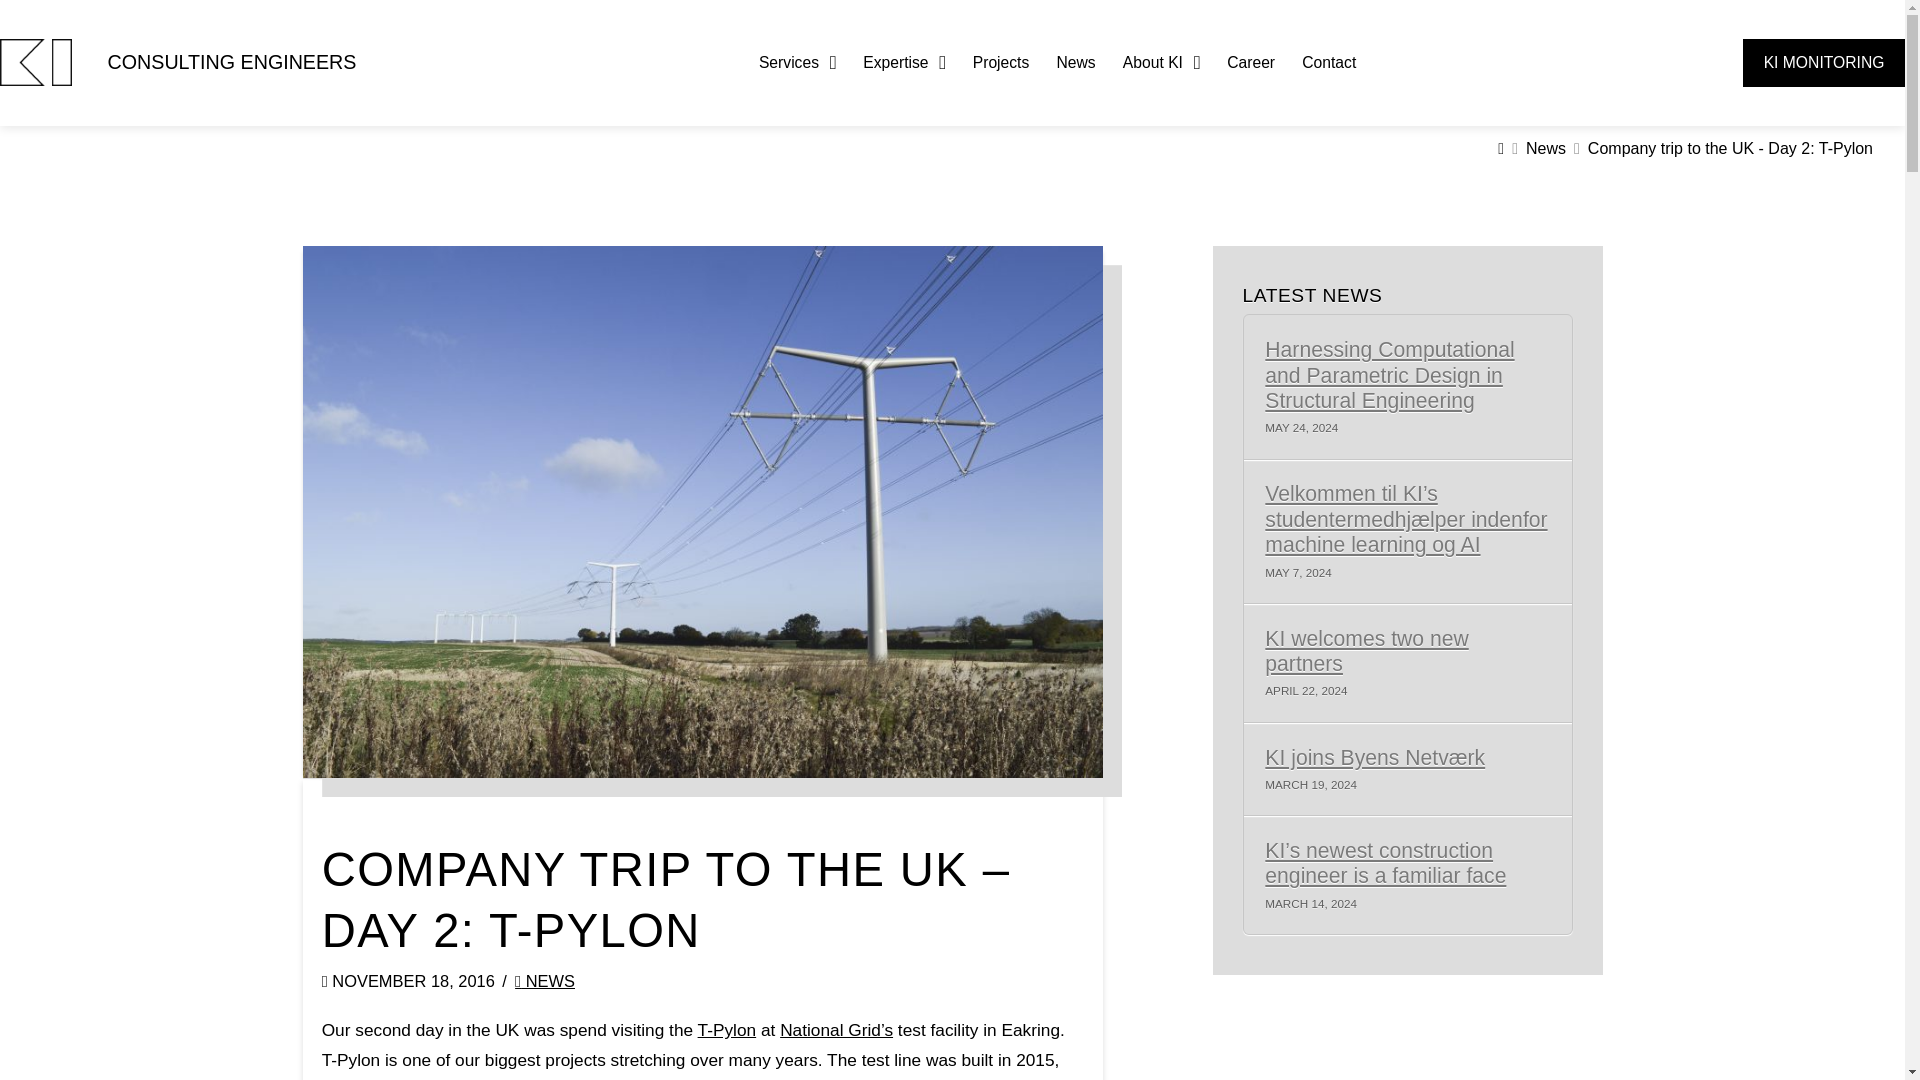 This screenshot has height=1080, width=1920. What do you see at coordinates (232, 62) in the screenshot?
I see `CONSULTING ENGINEERS` at bounding box center [232, 62].